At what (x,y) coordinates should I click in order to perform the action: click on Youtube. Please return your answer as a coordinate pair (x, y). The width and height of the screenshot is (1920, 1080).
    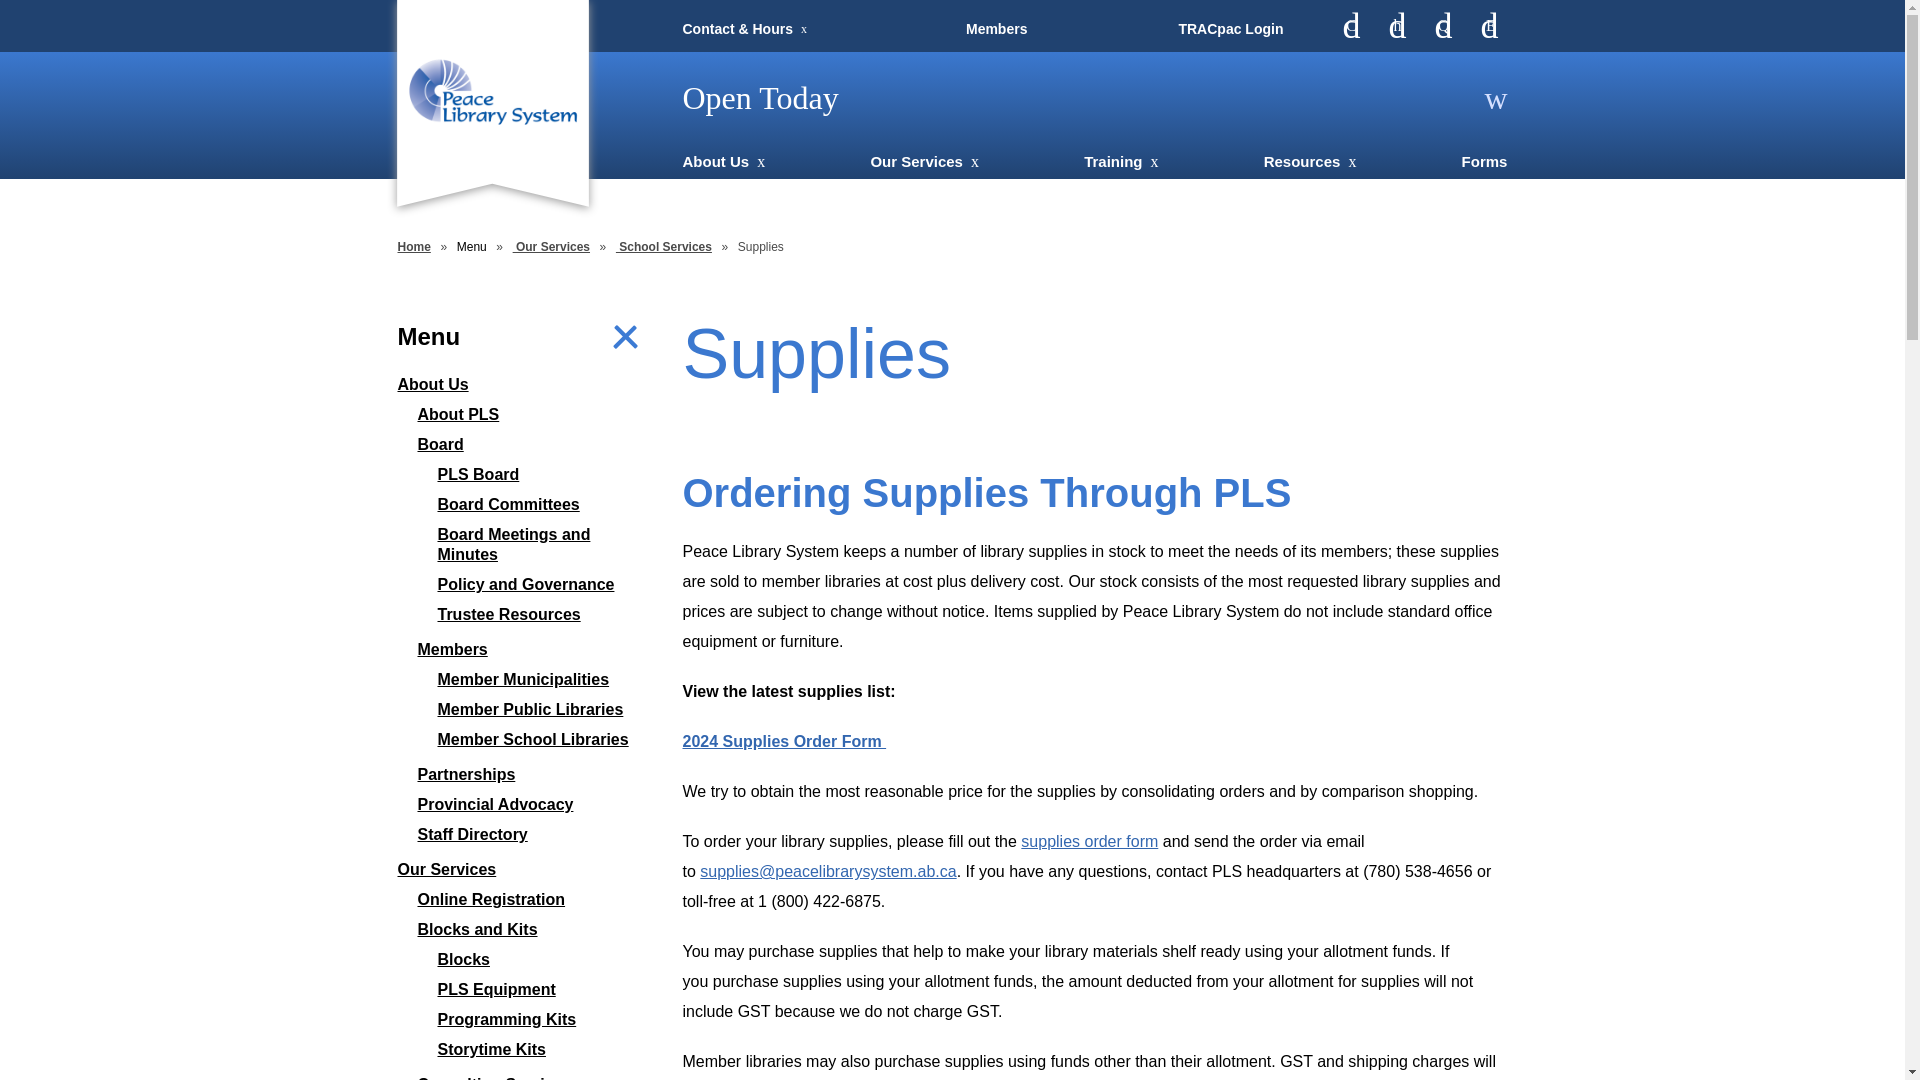
    Looking at the image, I should click on (1442, 26).